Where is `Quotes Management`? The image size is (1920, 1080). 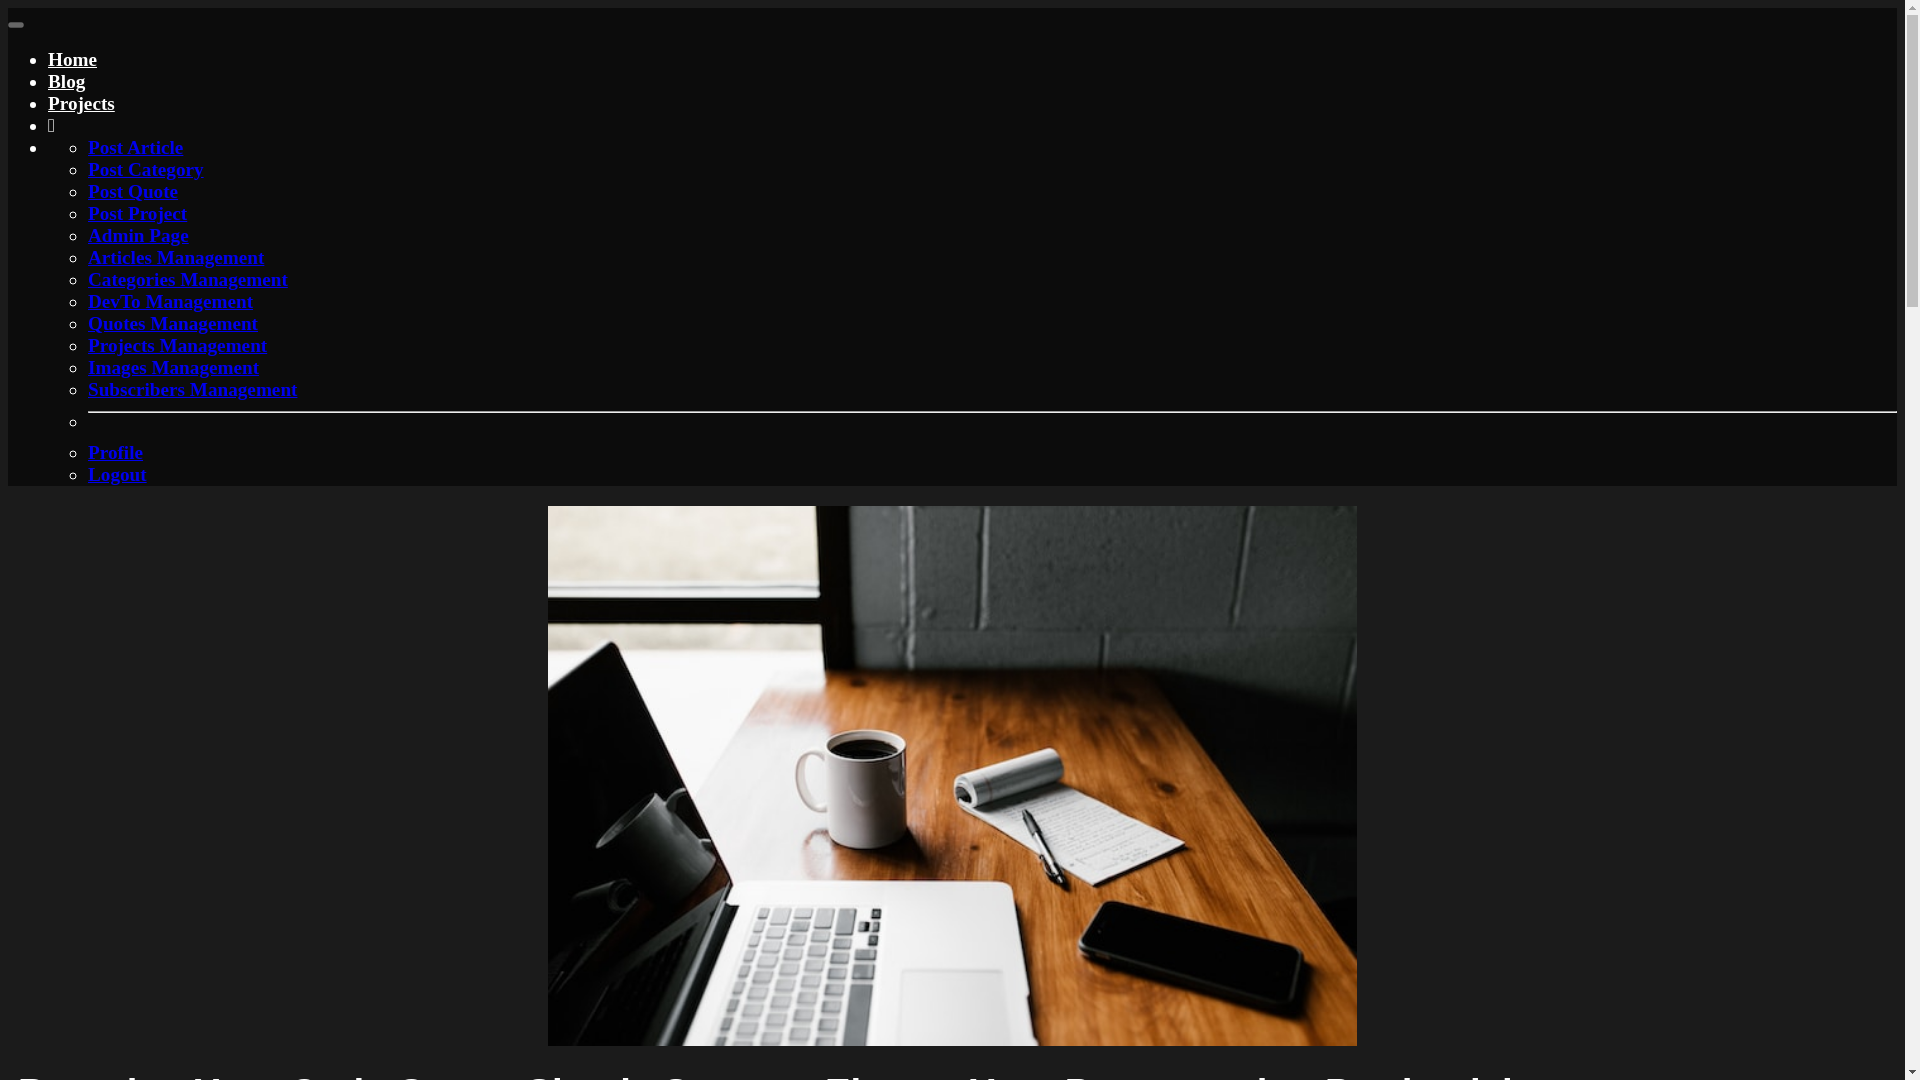
Quotes Management is located at coordinates (172, 323).